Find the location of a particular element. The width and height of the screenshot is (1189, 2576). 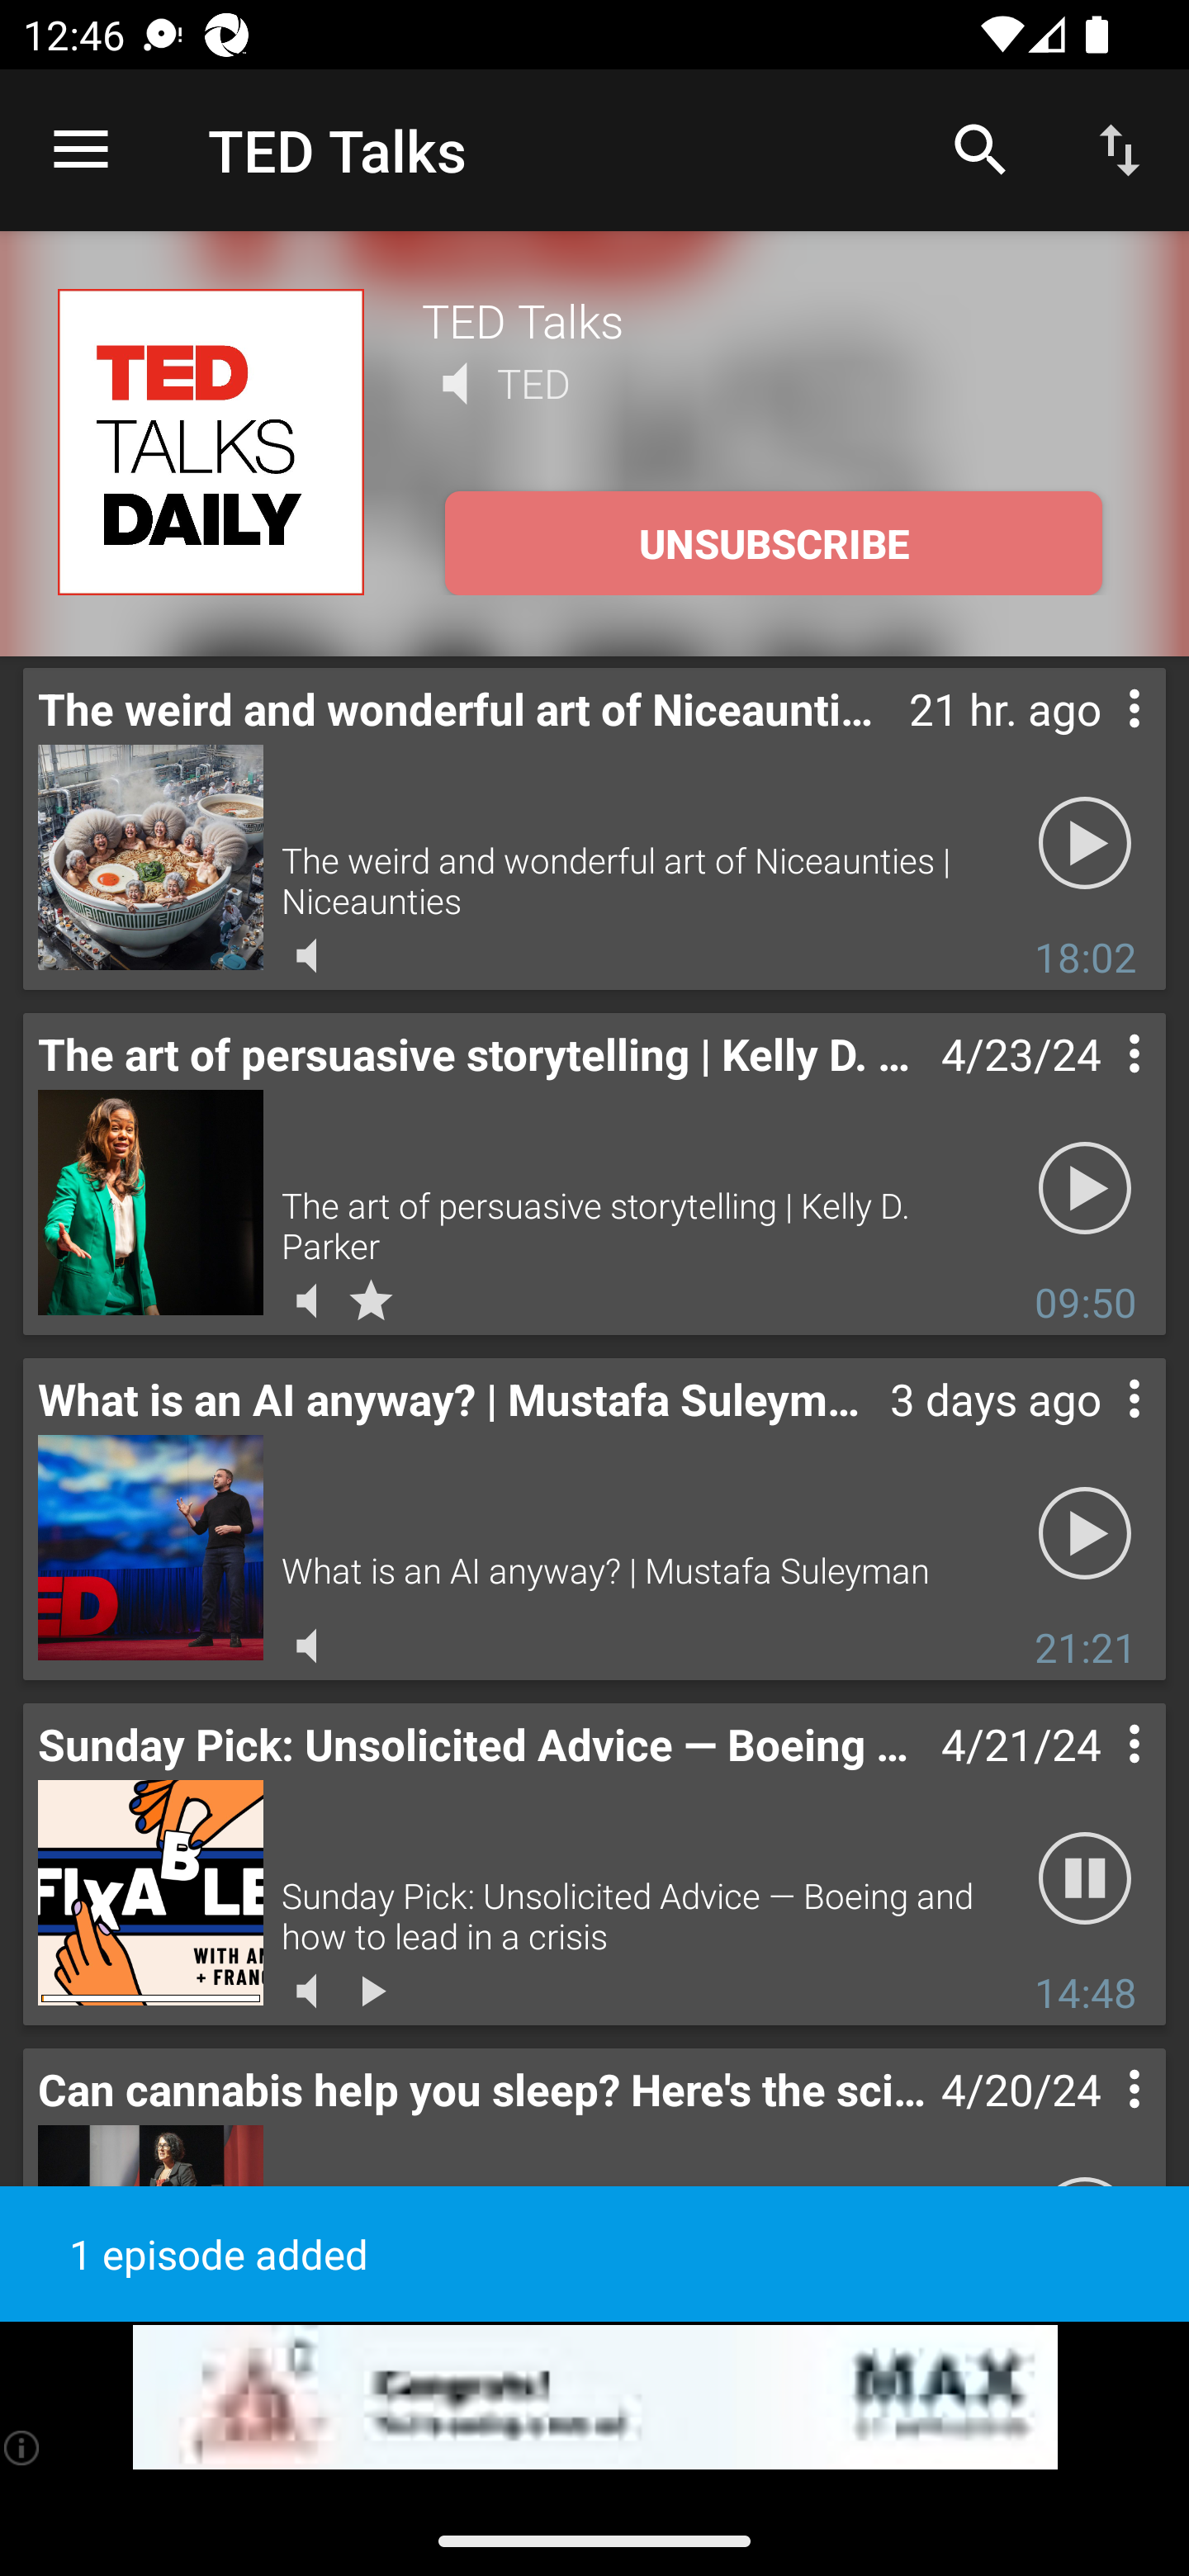

Contextual menu is located at coordinates (1098, 1087).